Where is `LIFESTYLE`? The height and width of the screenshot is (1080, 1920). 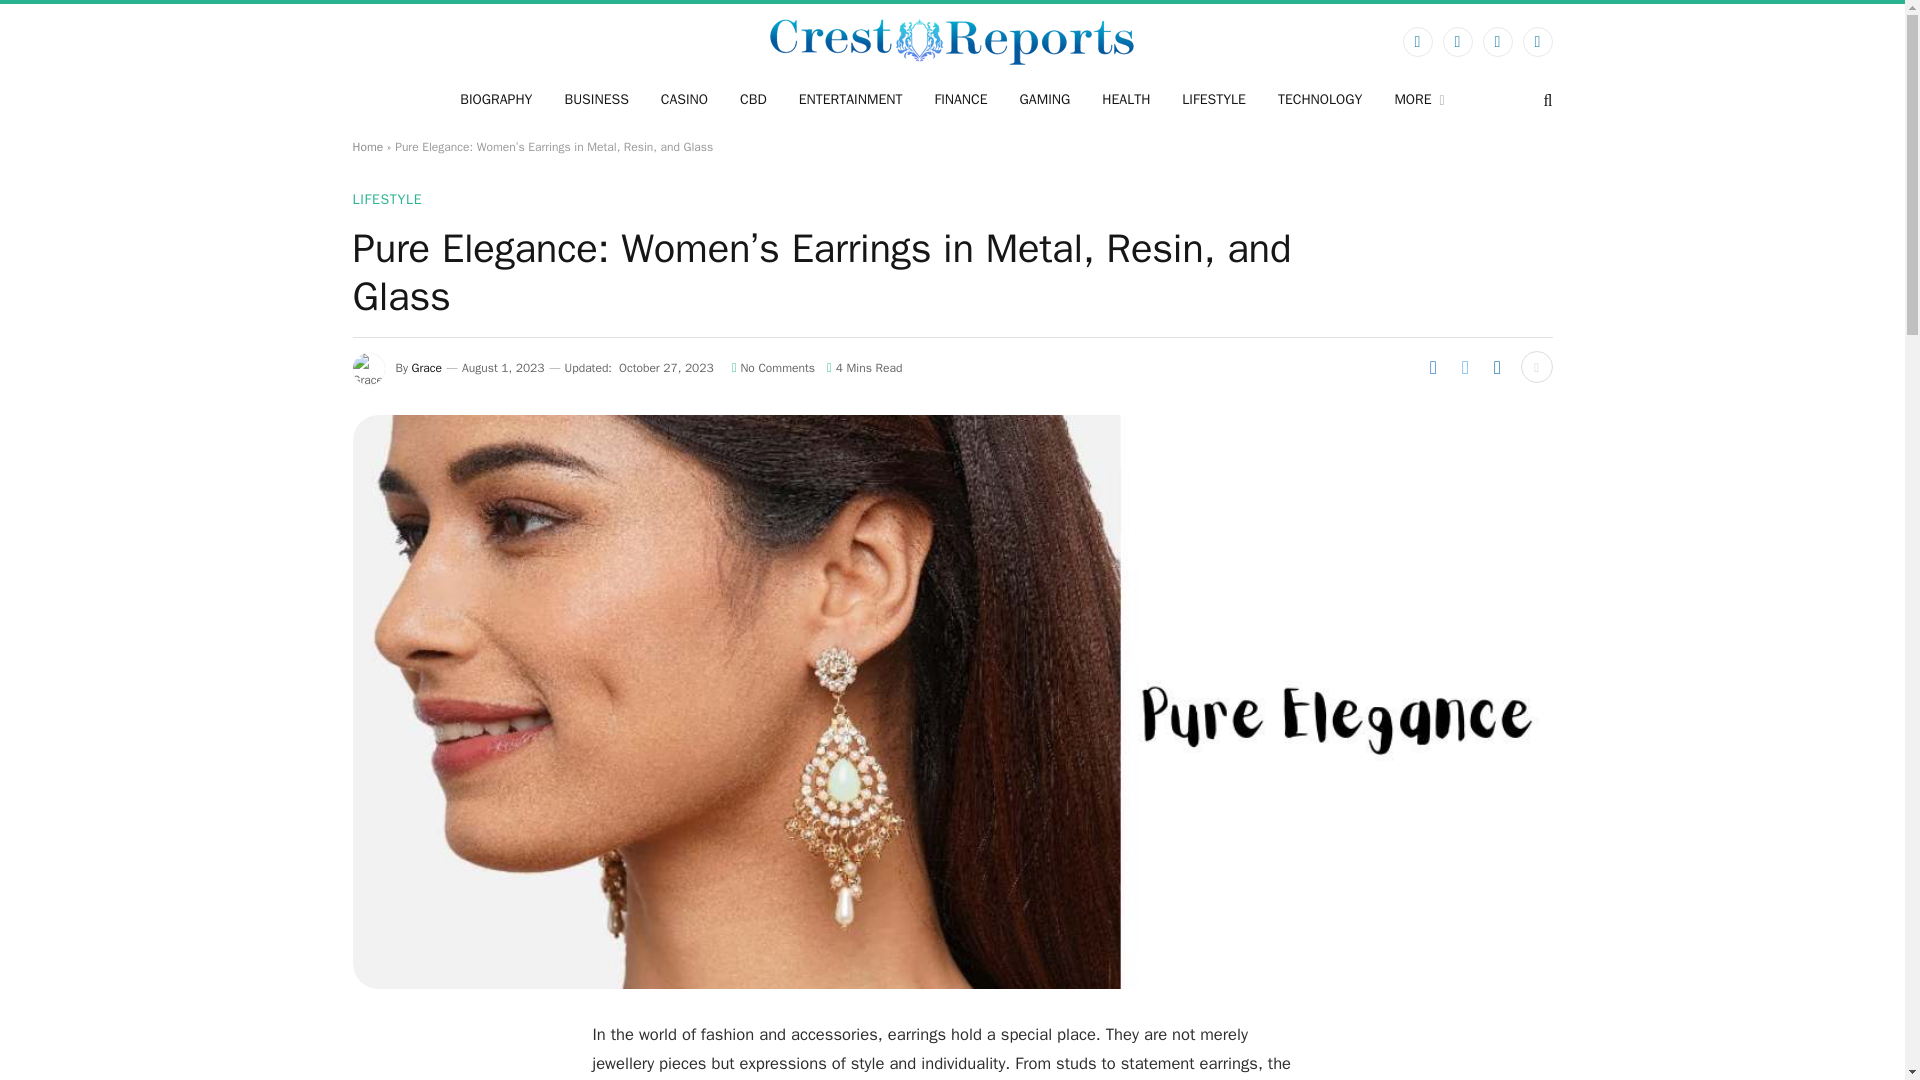 LIFESTYLE is located at coordinates (386, 199).